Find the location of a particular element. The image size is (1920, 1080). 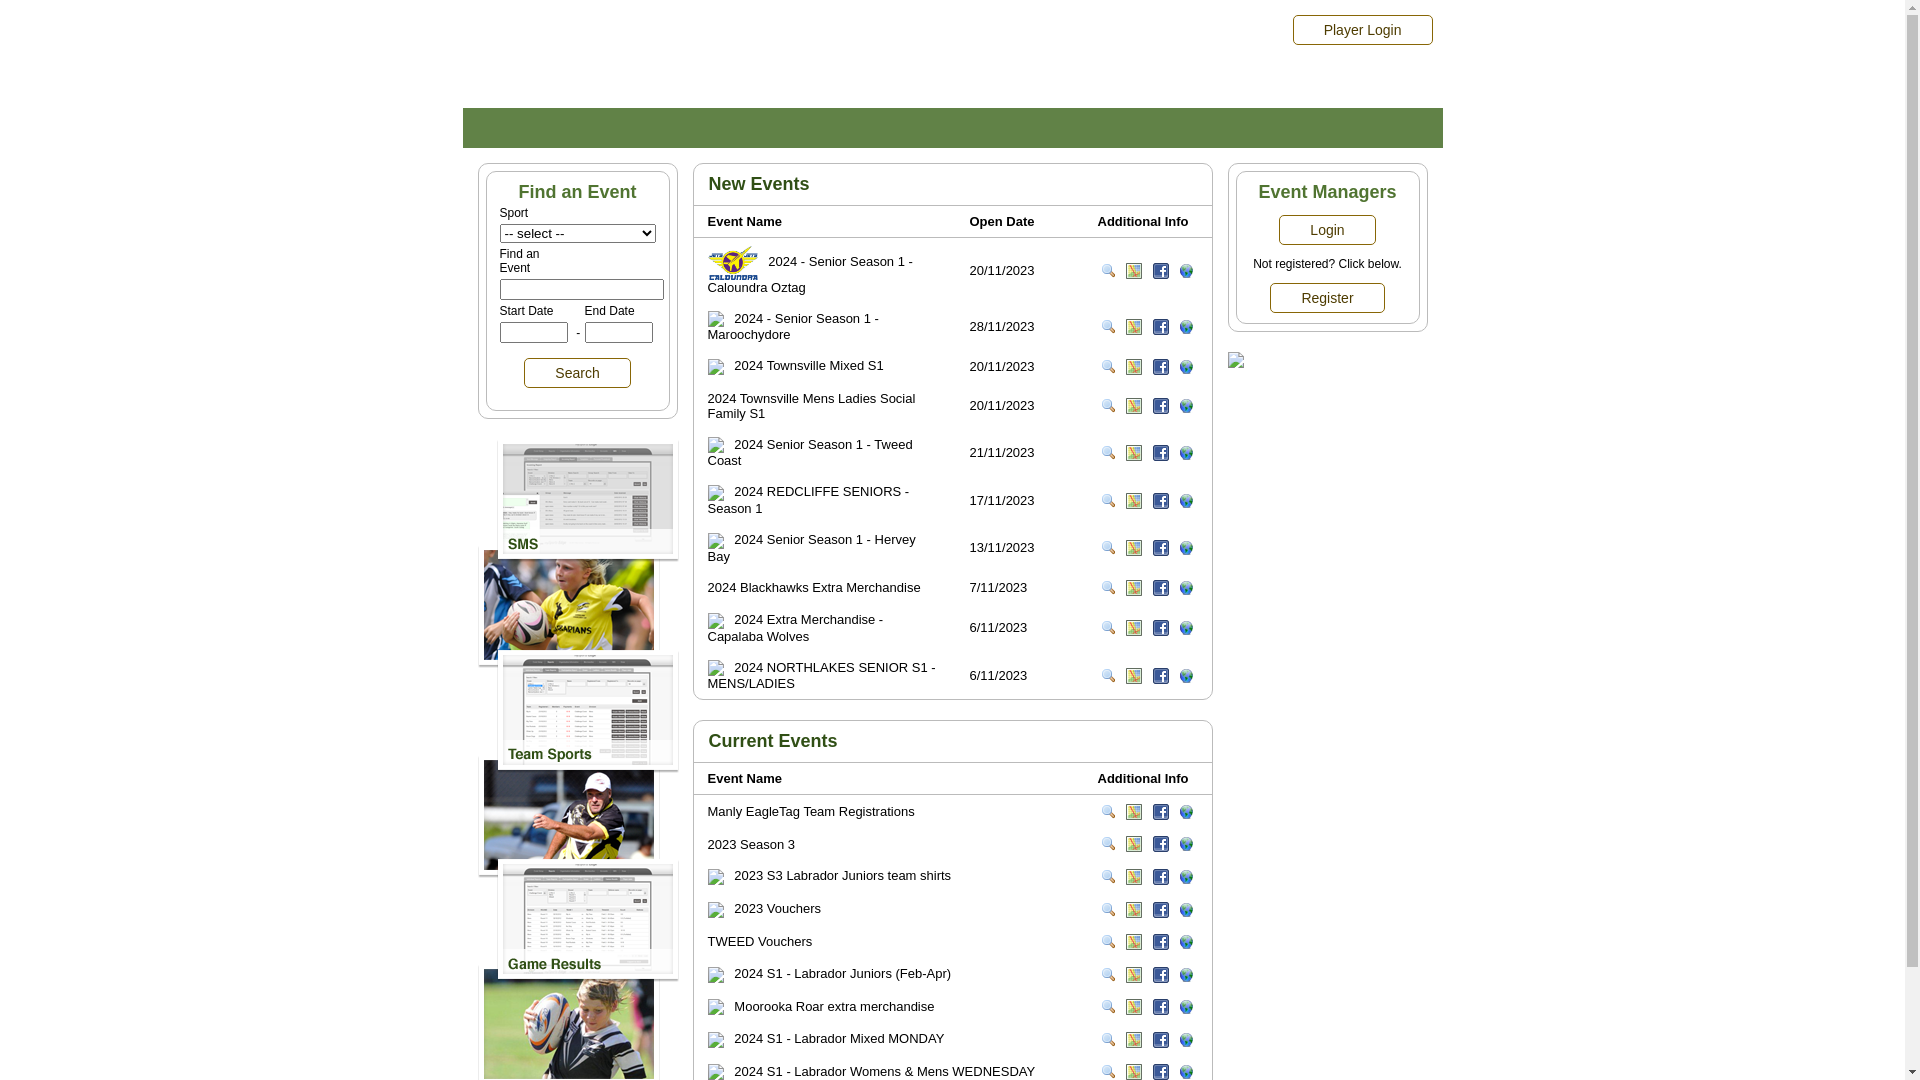

View on Map is located at coordinates (1134, 1007).